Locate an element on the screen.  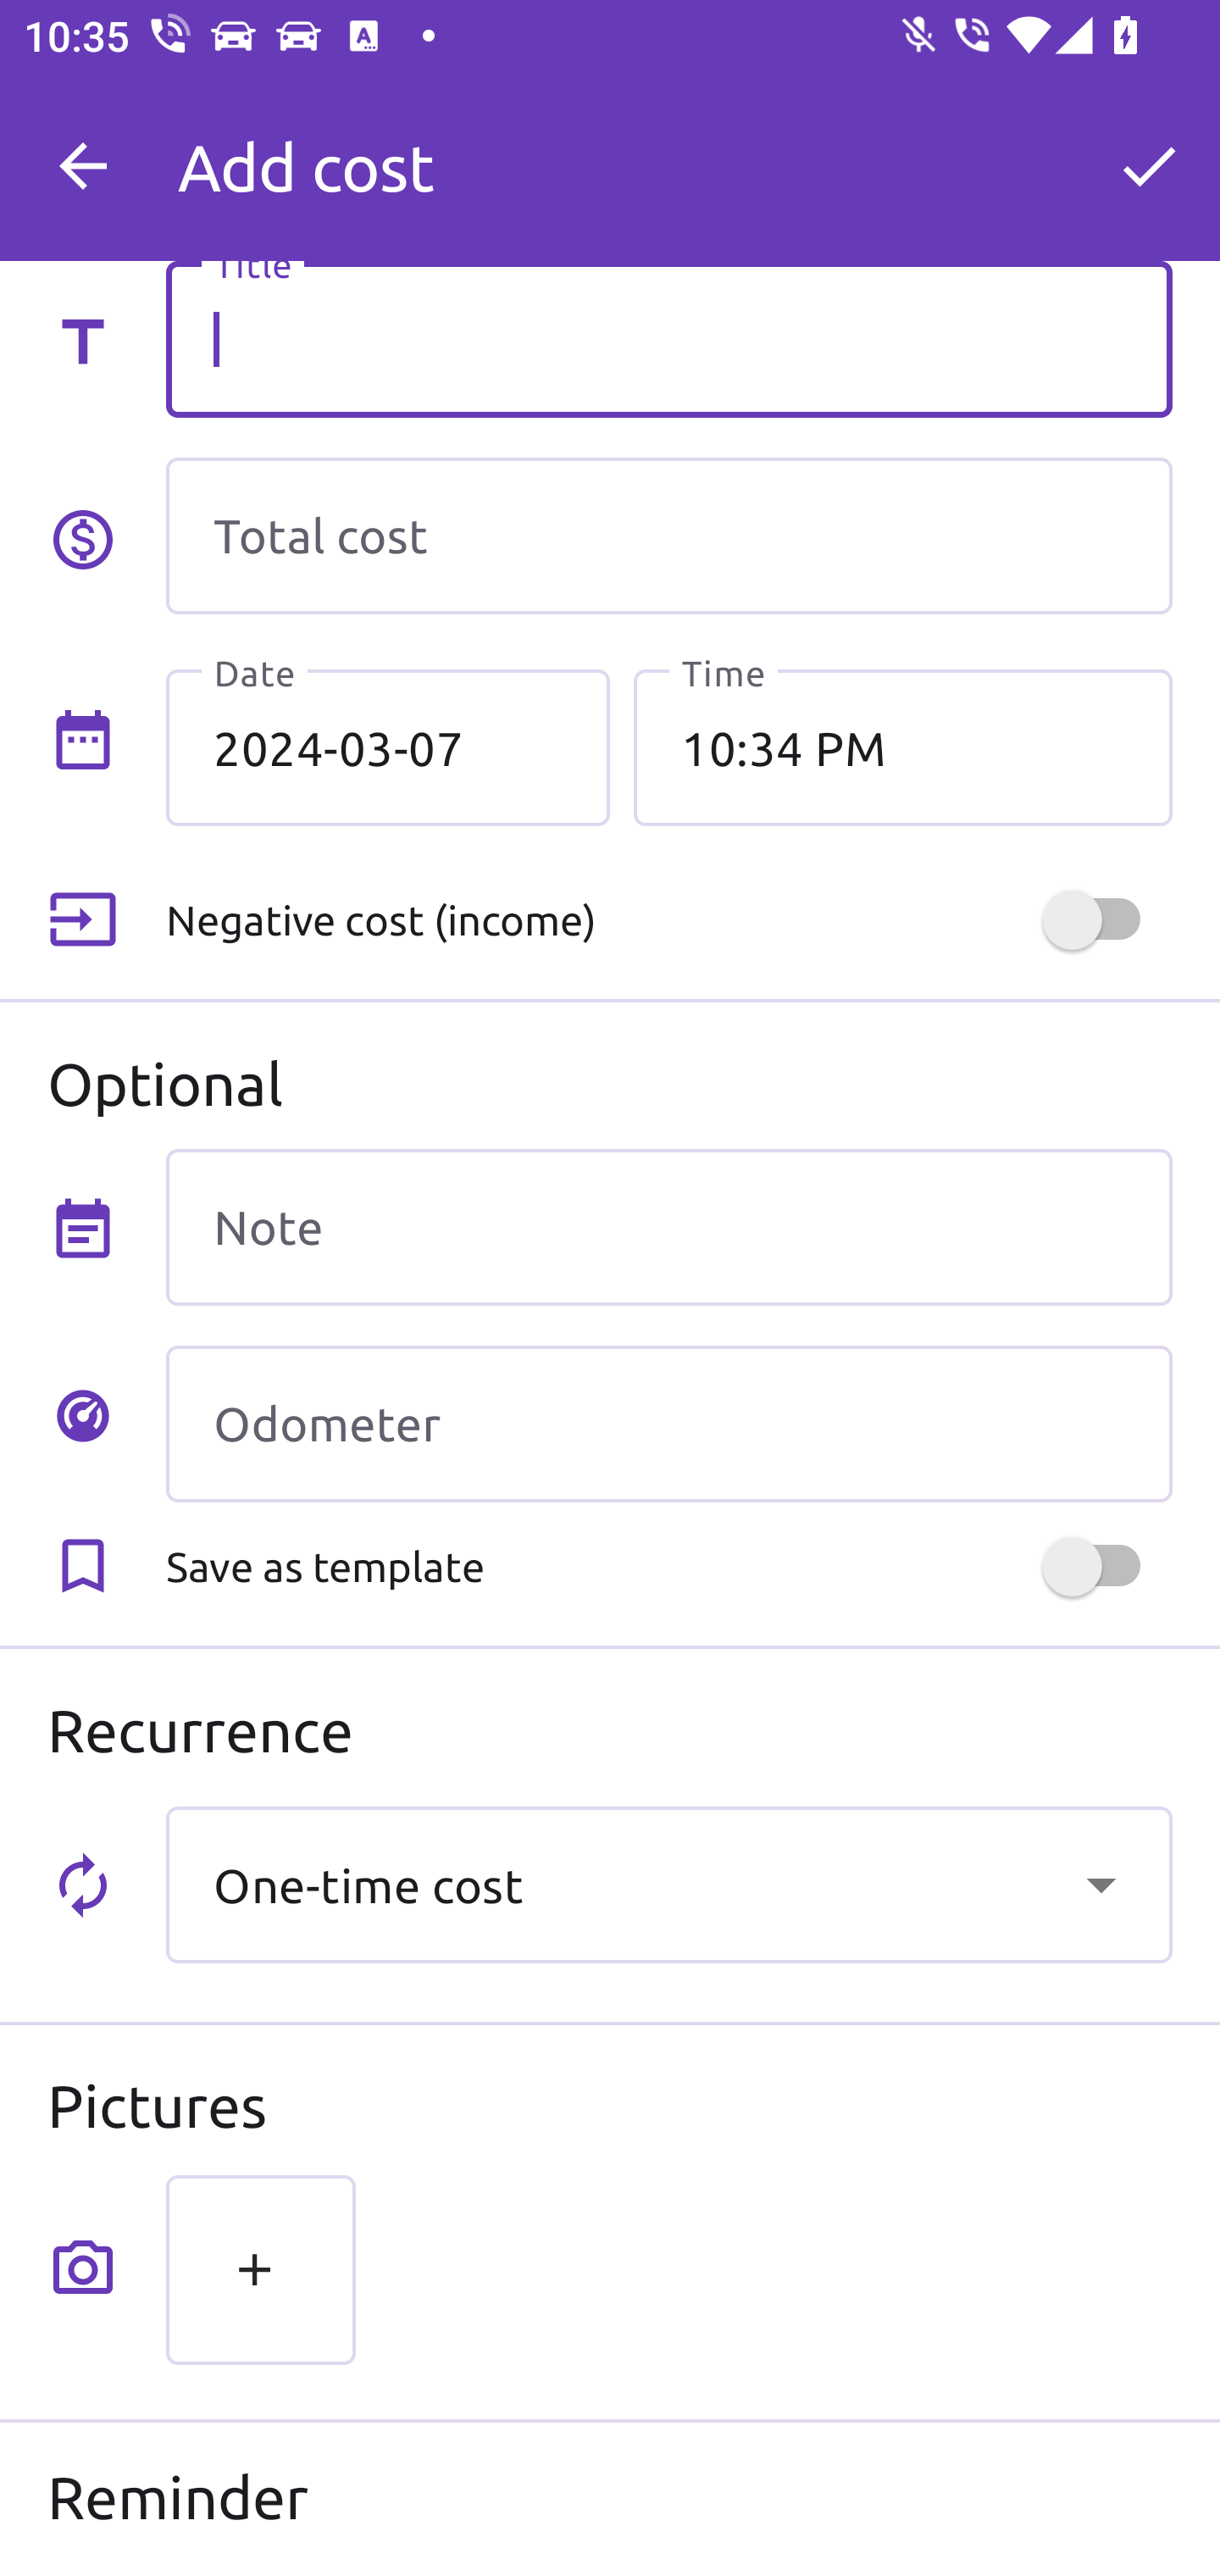
Odometer is located at coordinates (668, 1423).